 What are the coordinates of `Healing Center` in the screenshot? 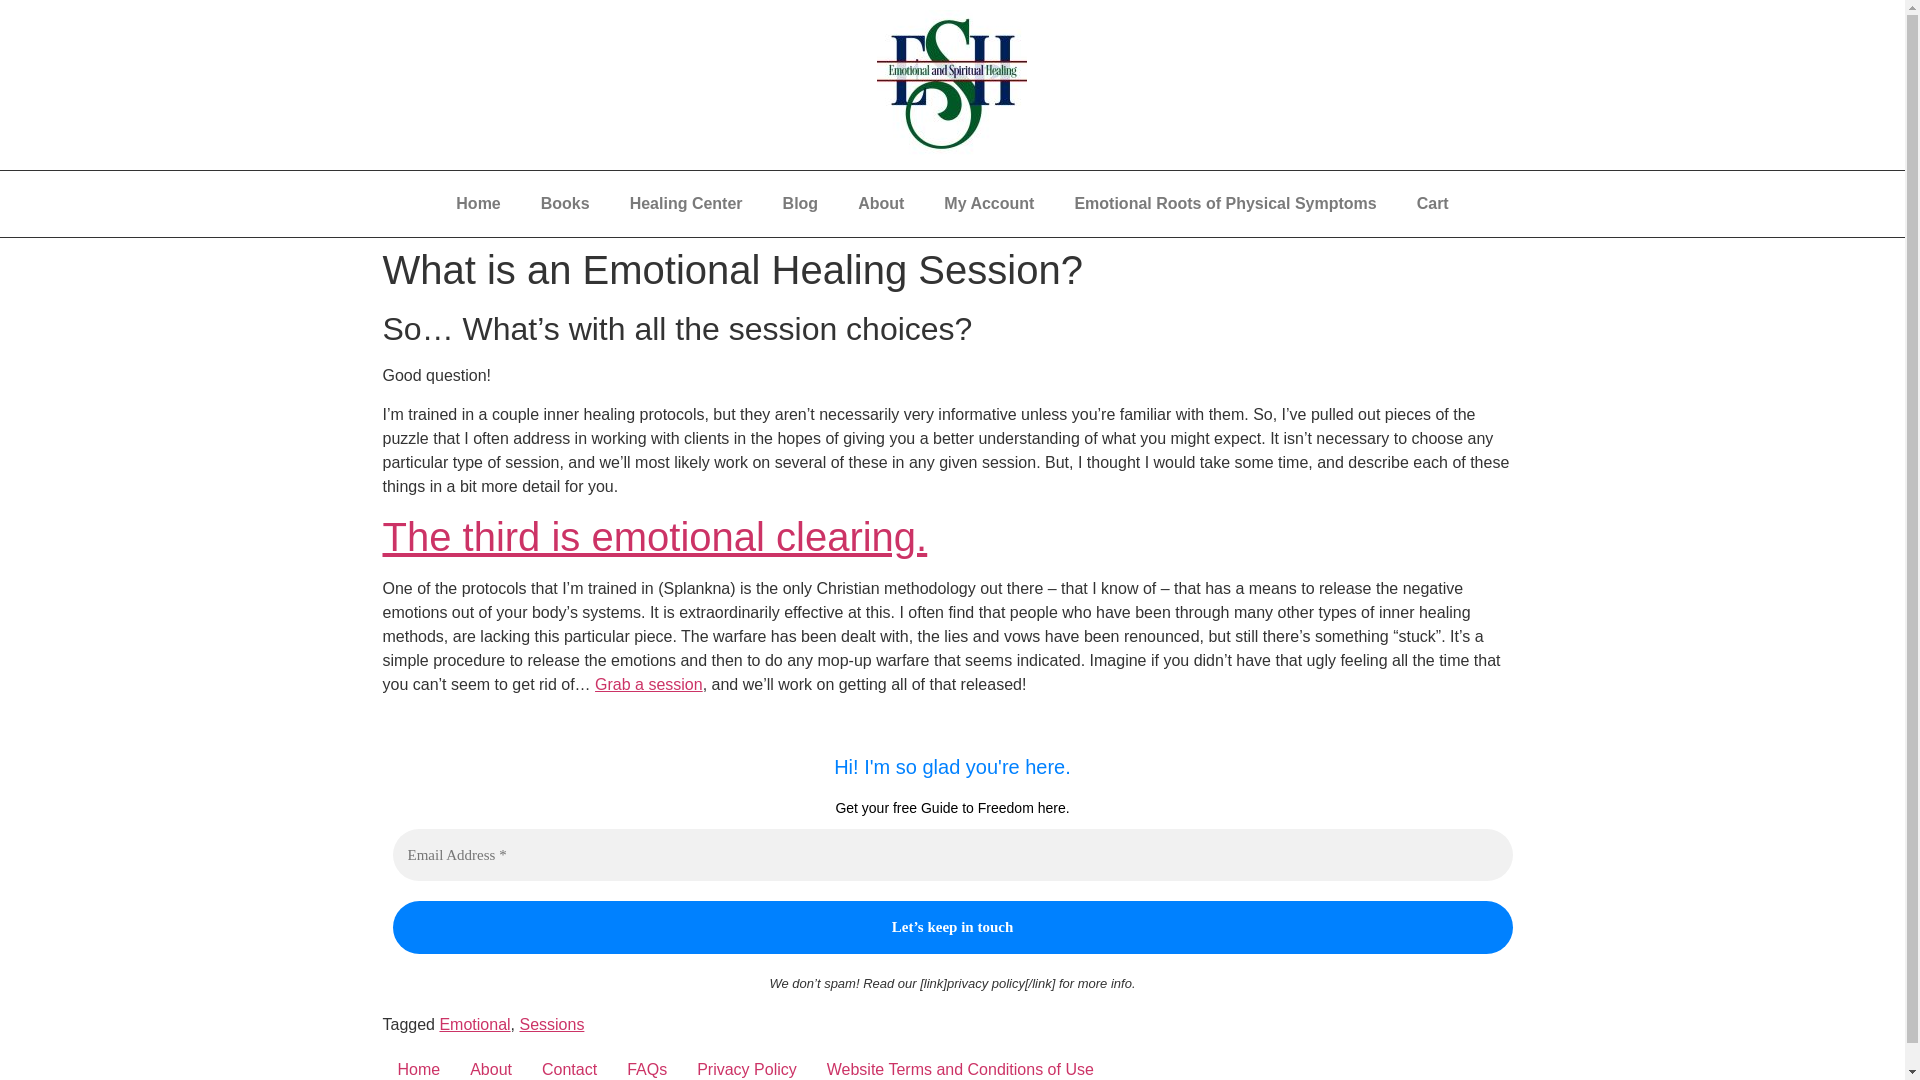 It's located at (686, 204).